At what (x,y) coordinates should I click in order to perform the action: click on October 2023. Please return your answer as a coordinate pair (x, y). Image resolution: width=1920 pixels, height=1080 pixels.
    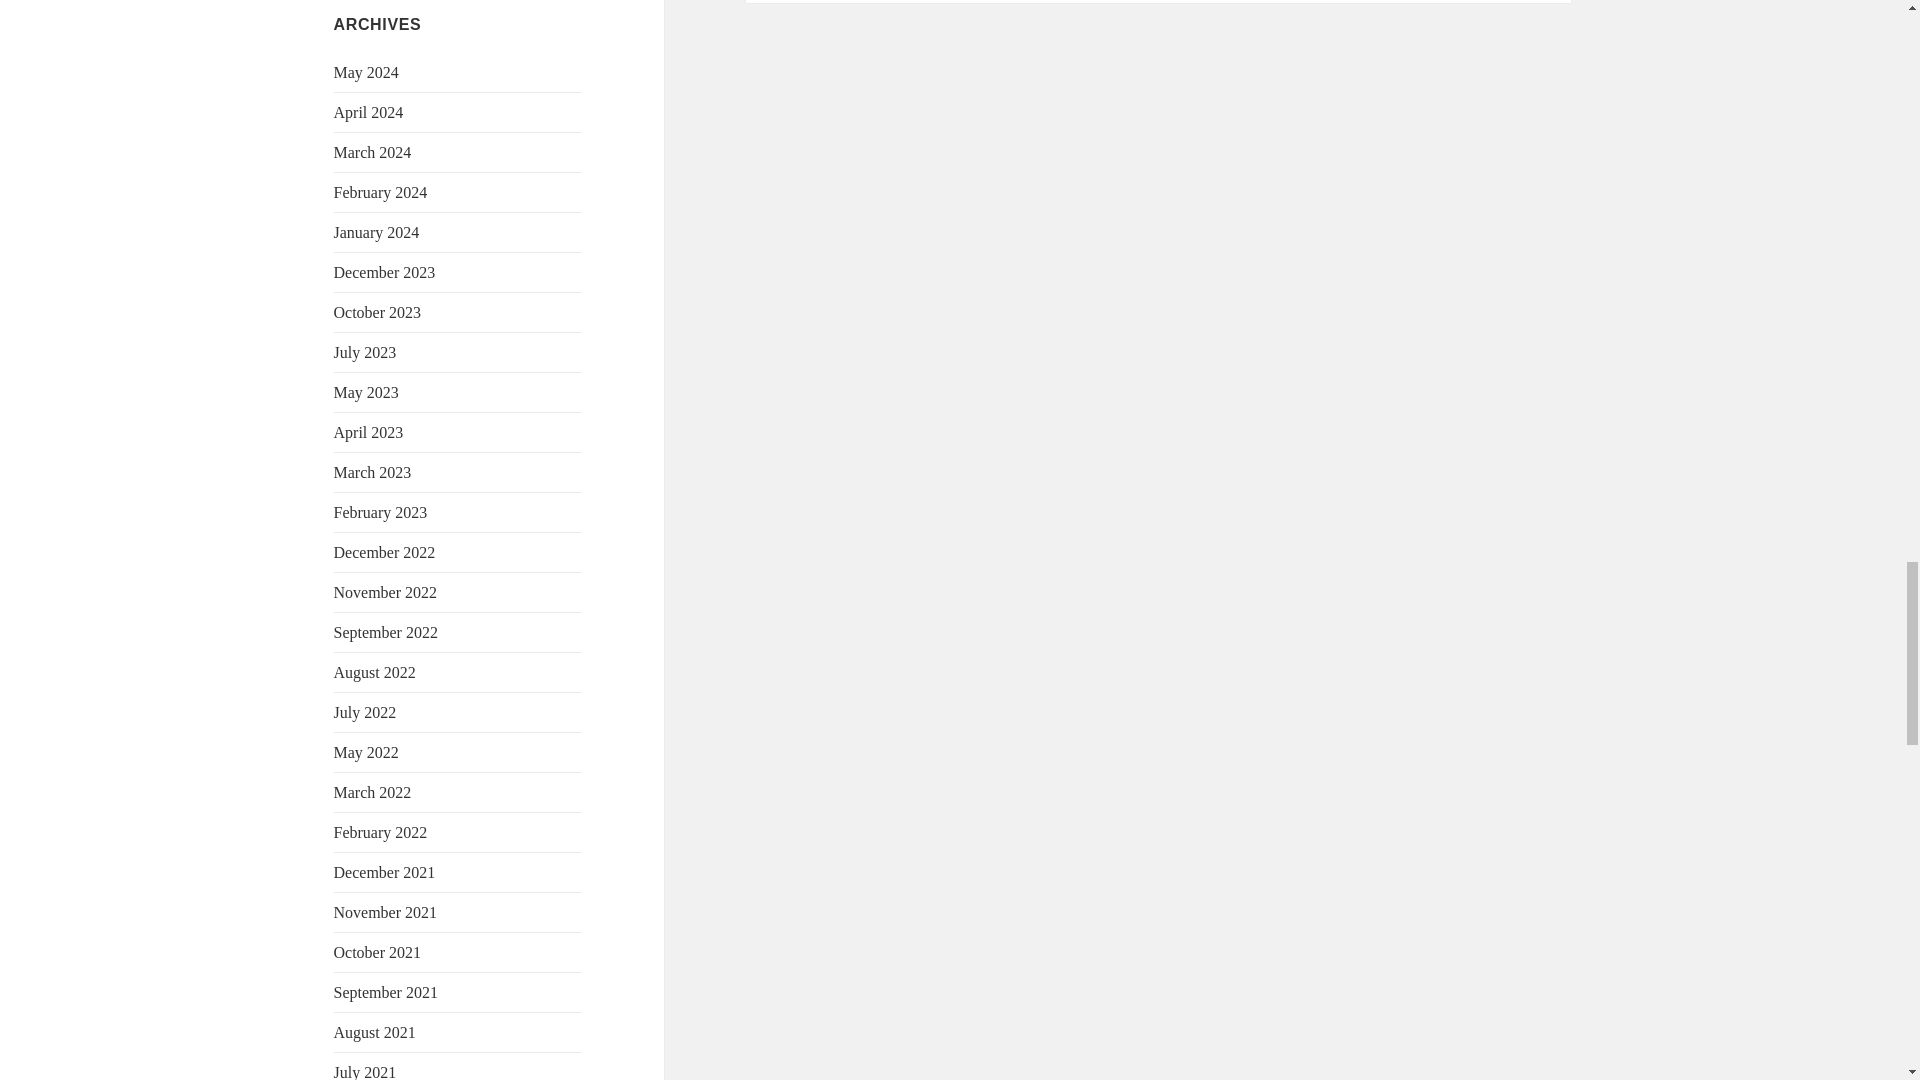
    Looking at the image, I should click on (378, 312).